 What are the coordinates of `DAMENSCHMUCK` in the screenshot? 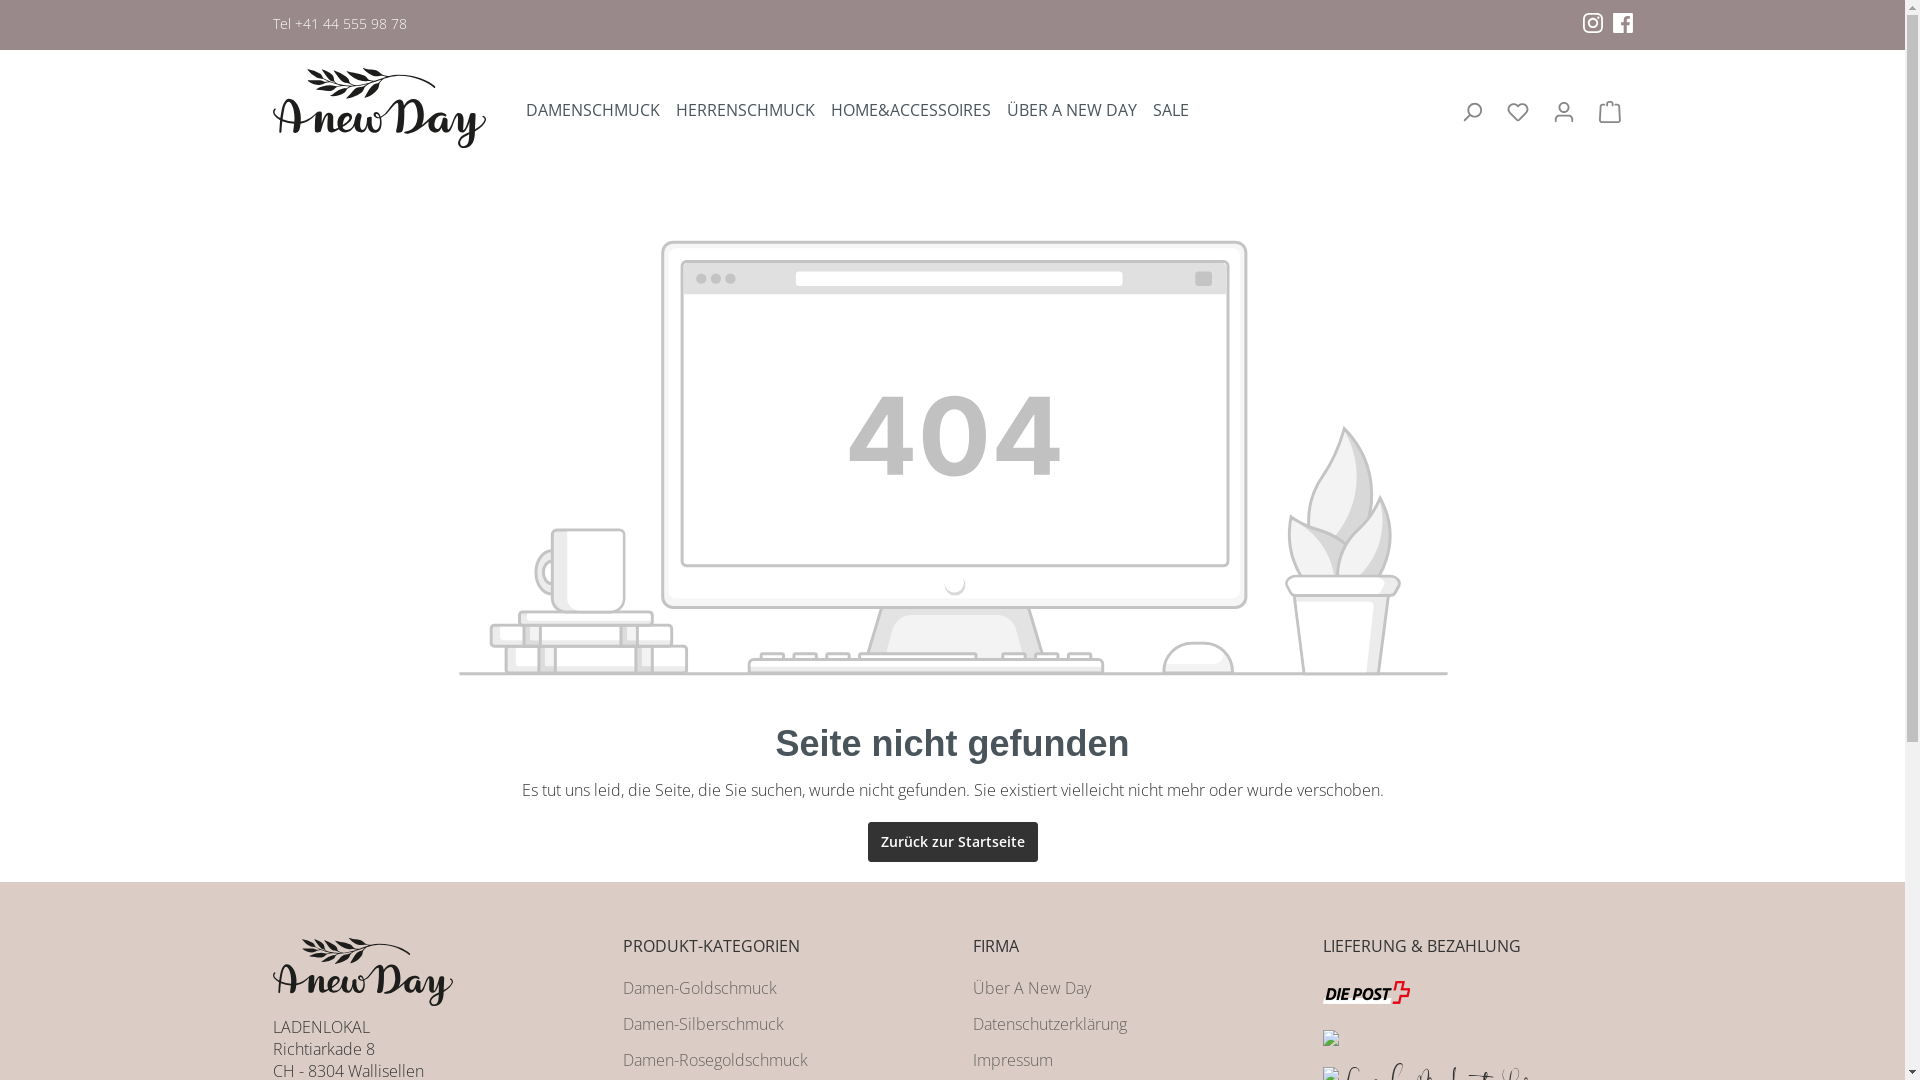 It's located at (601, 112).